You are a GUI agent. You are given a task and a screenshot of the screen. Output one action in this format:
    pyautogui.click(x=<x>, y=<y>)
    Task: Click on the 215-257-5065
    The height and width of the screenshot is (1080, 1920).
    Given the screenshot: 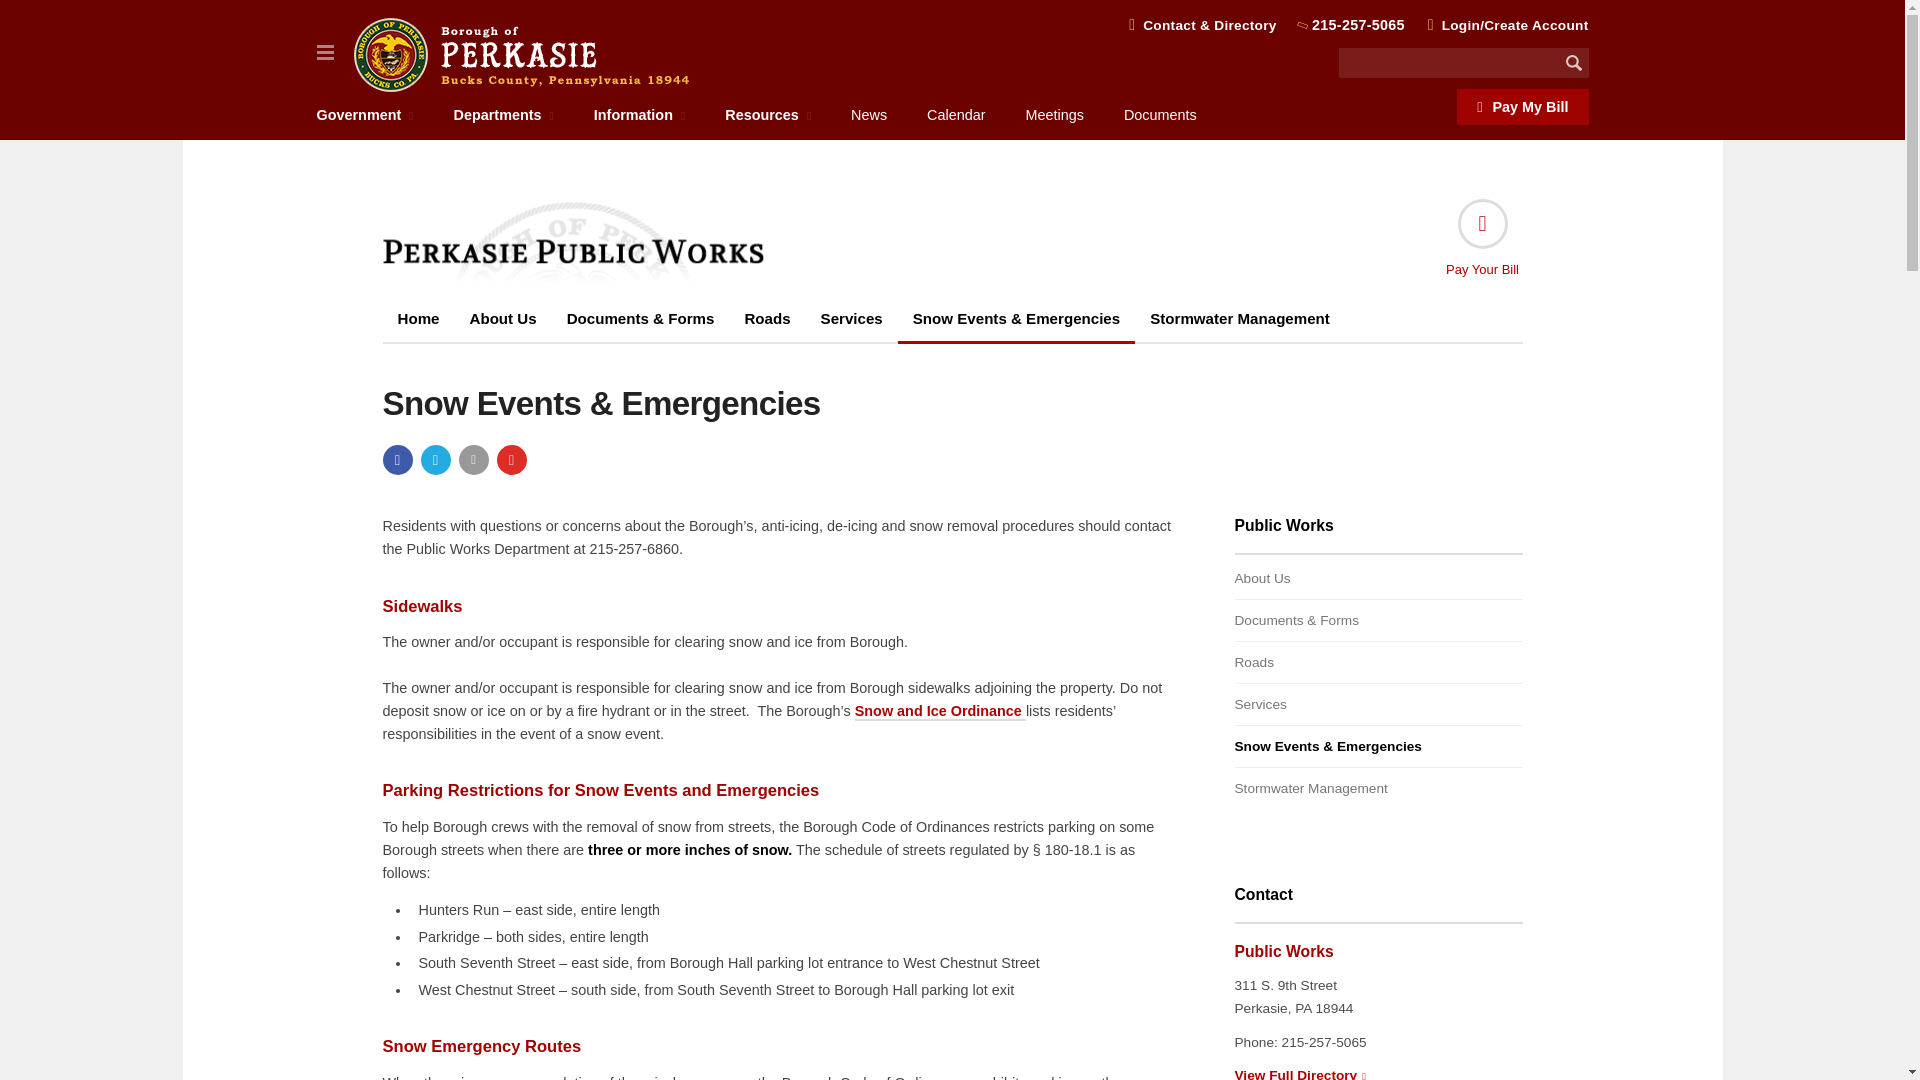 What is the action you would take?
    pyautogui.click(x=1358, y=25)
    